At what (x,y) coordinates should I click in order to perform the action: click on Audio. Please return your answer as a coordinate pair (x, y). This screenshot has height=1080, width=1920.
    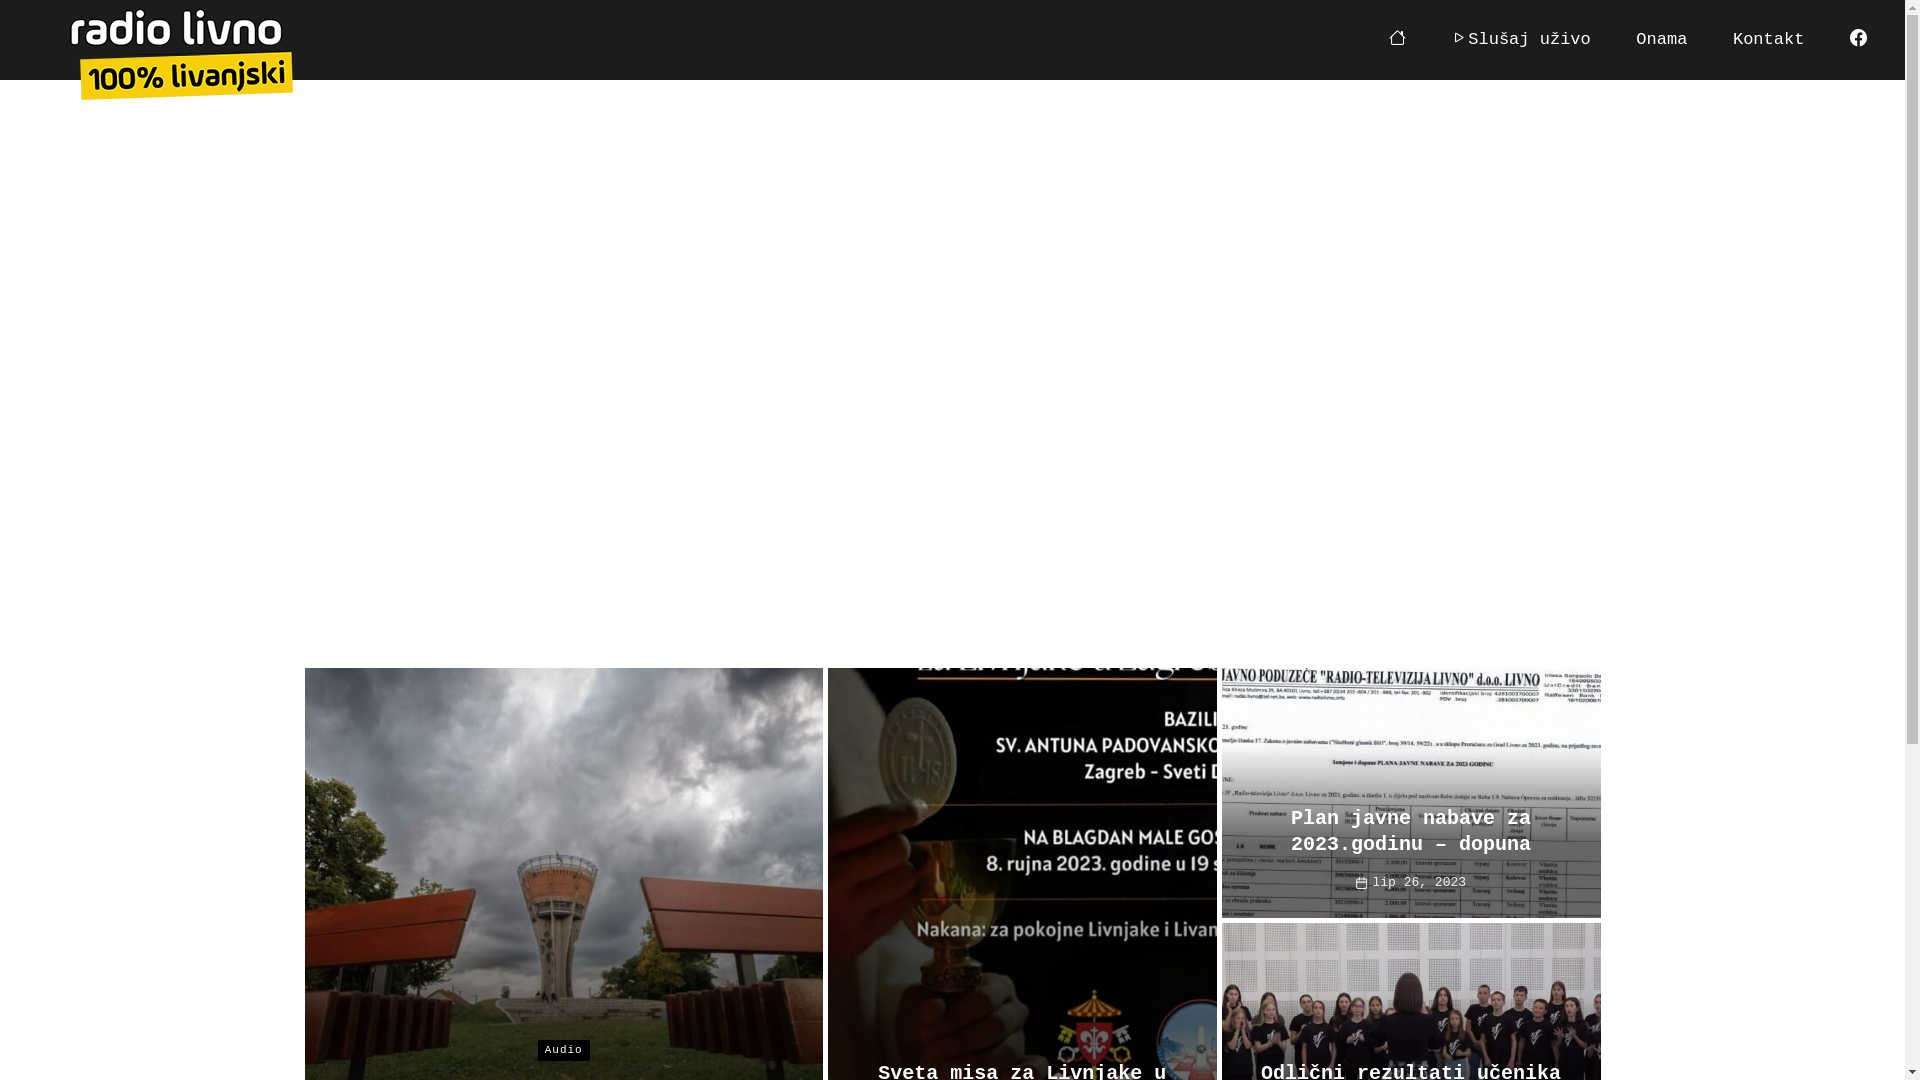
    Looking at the image, I should click on (564, 1050).